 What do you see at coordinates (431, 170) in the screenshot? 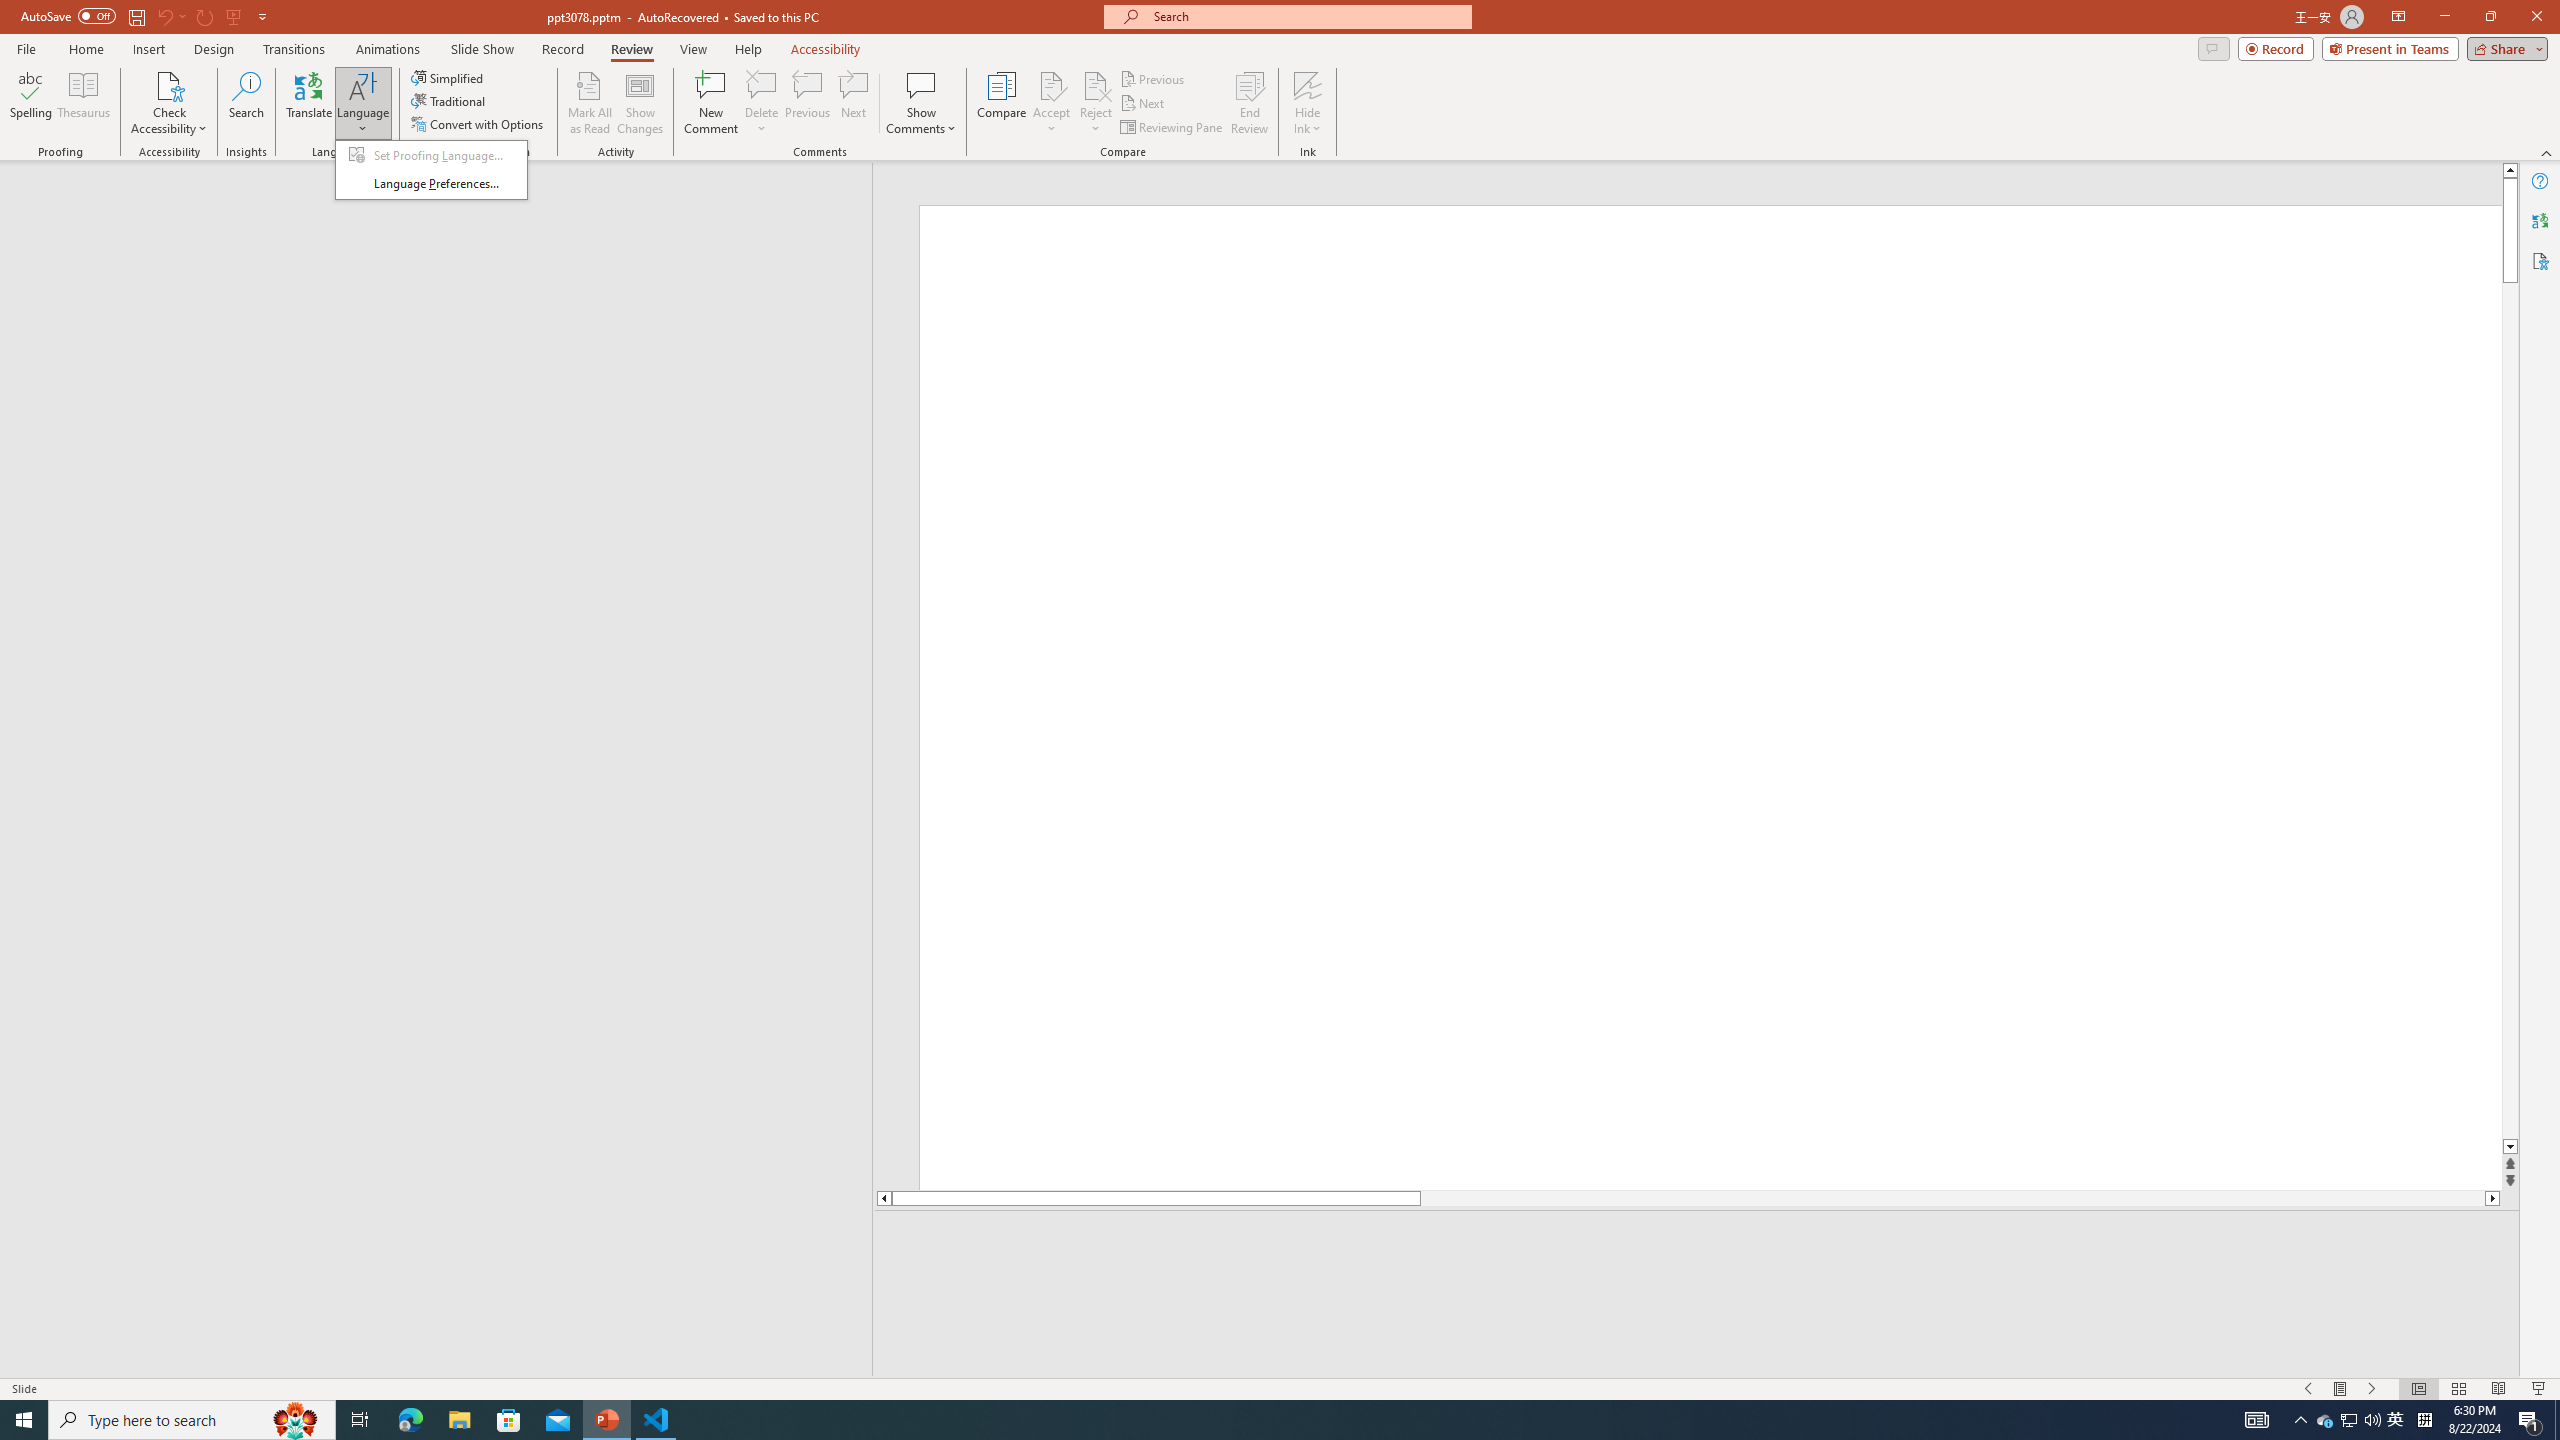
I see `&Language` at bounding box center [431, 170].